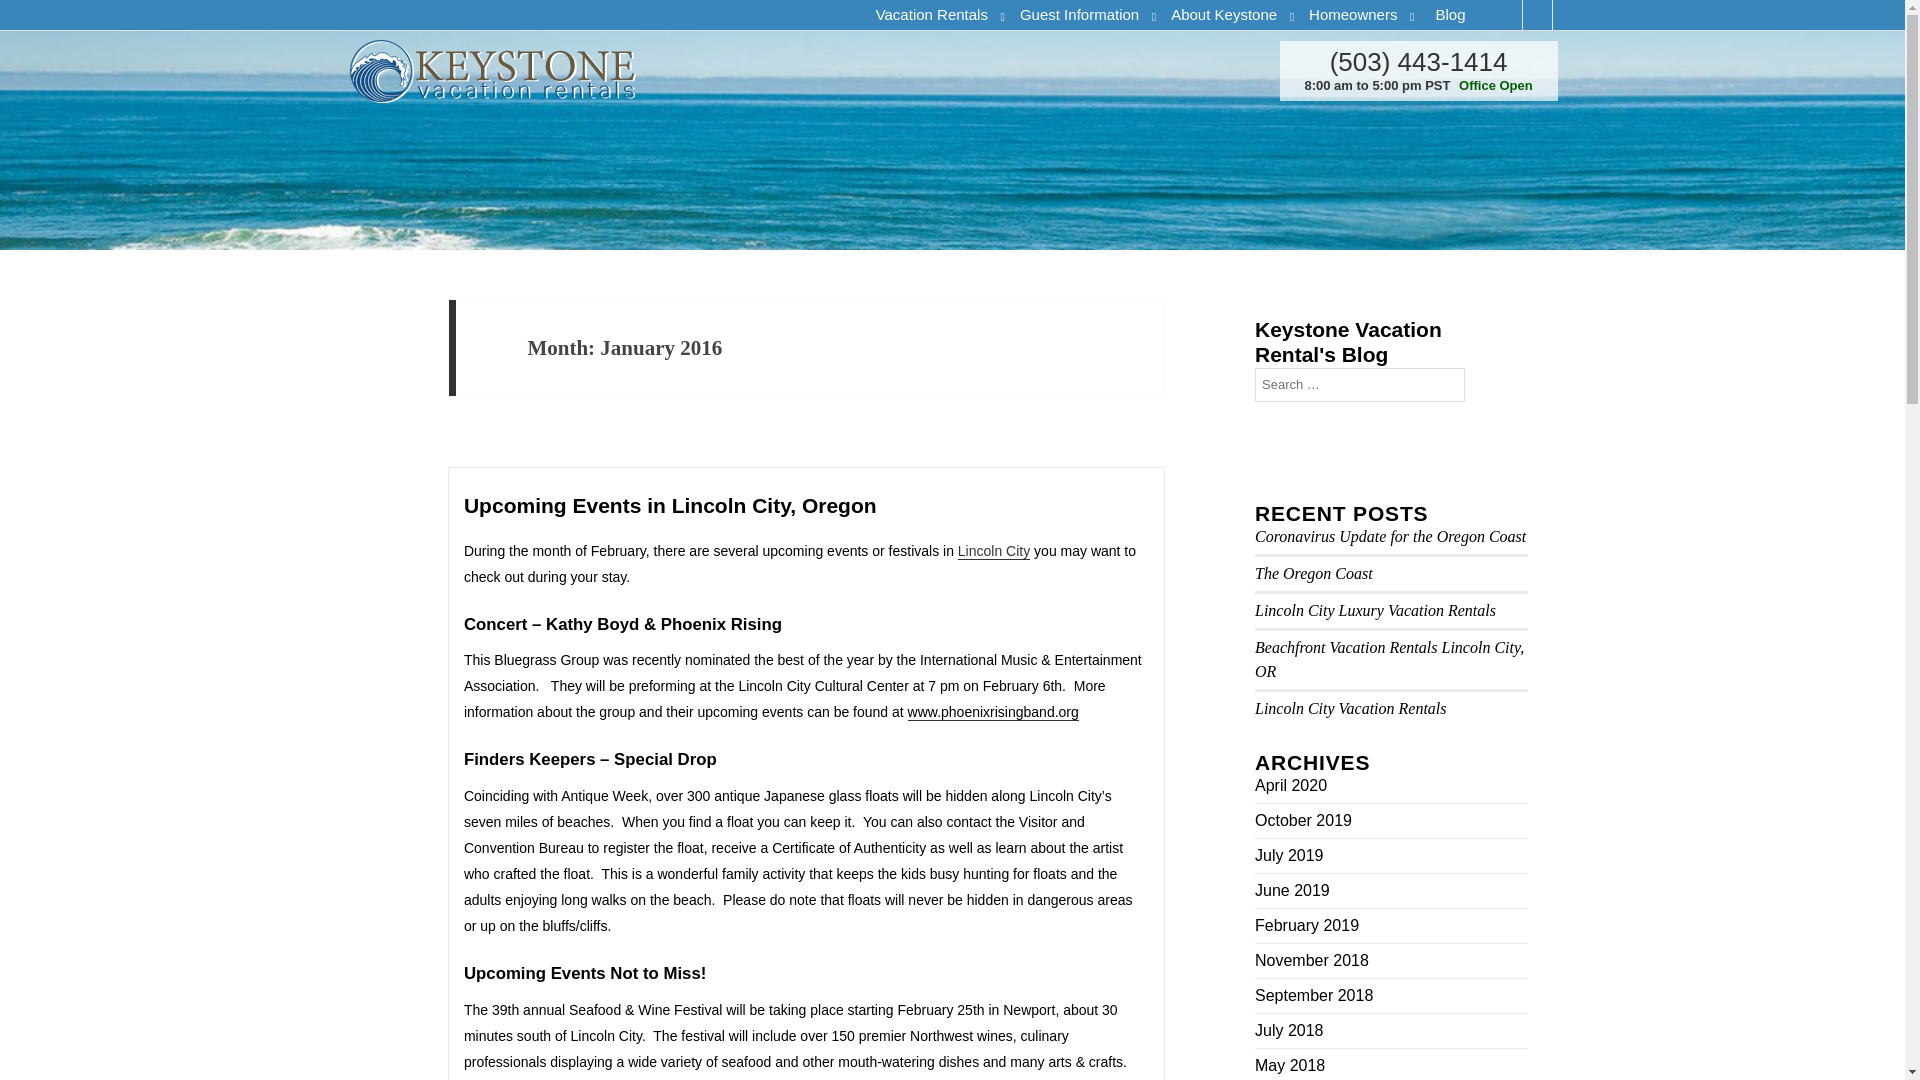 The height and width of the screenshot is (1080, 1920). I want to click on September 2018, so click(1314, 994).